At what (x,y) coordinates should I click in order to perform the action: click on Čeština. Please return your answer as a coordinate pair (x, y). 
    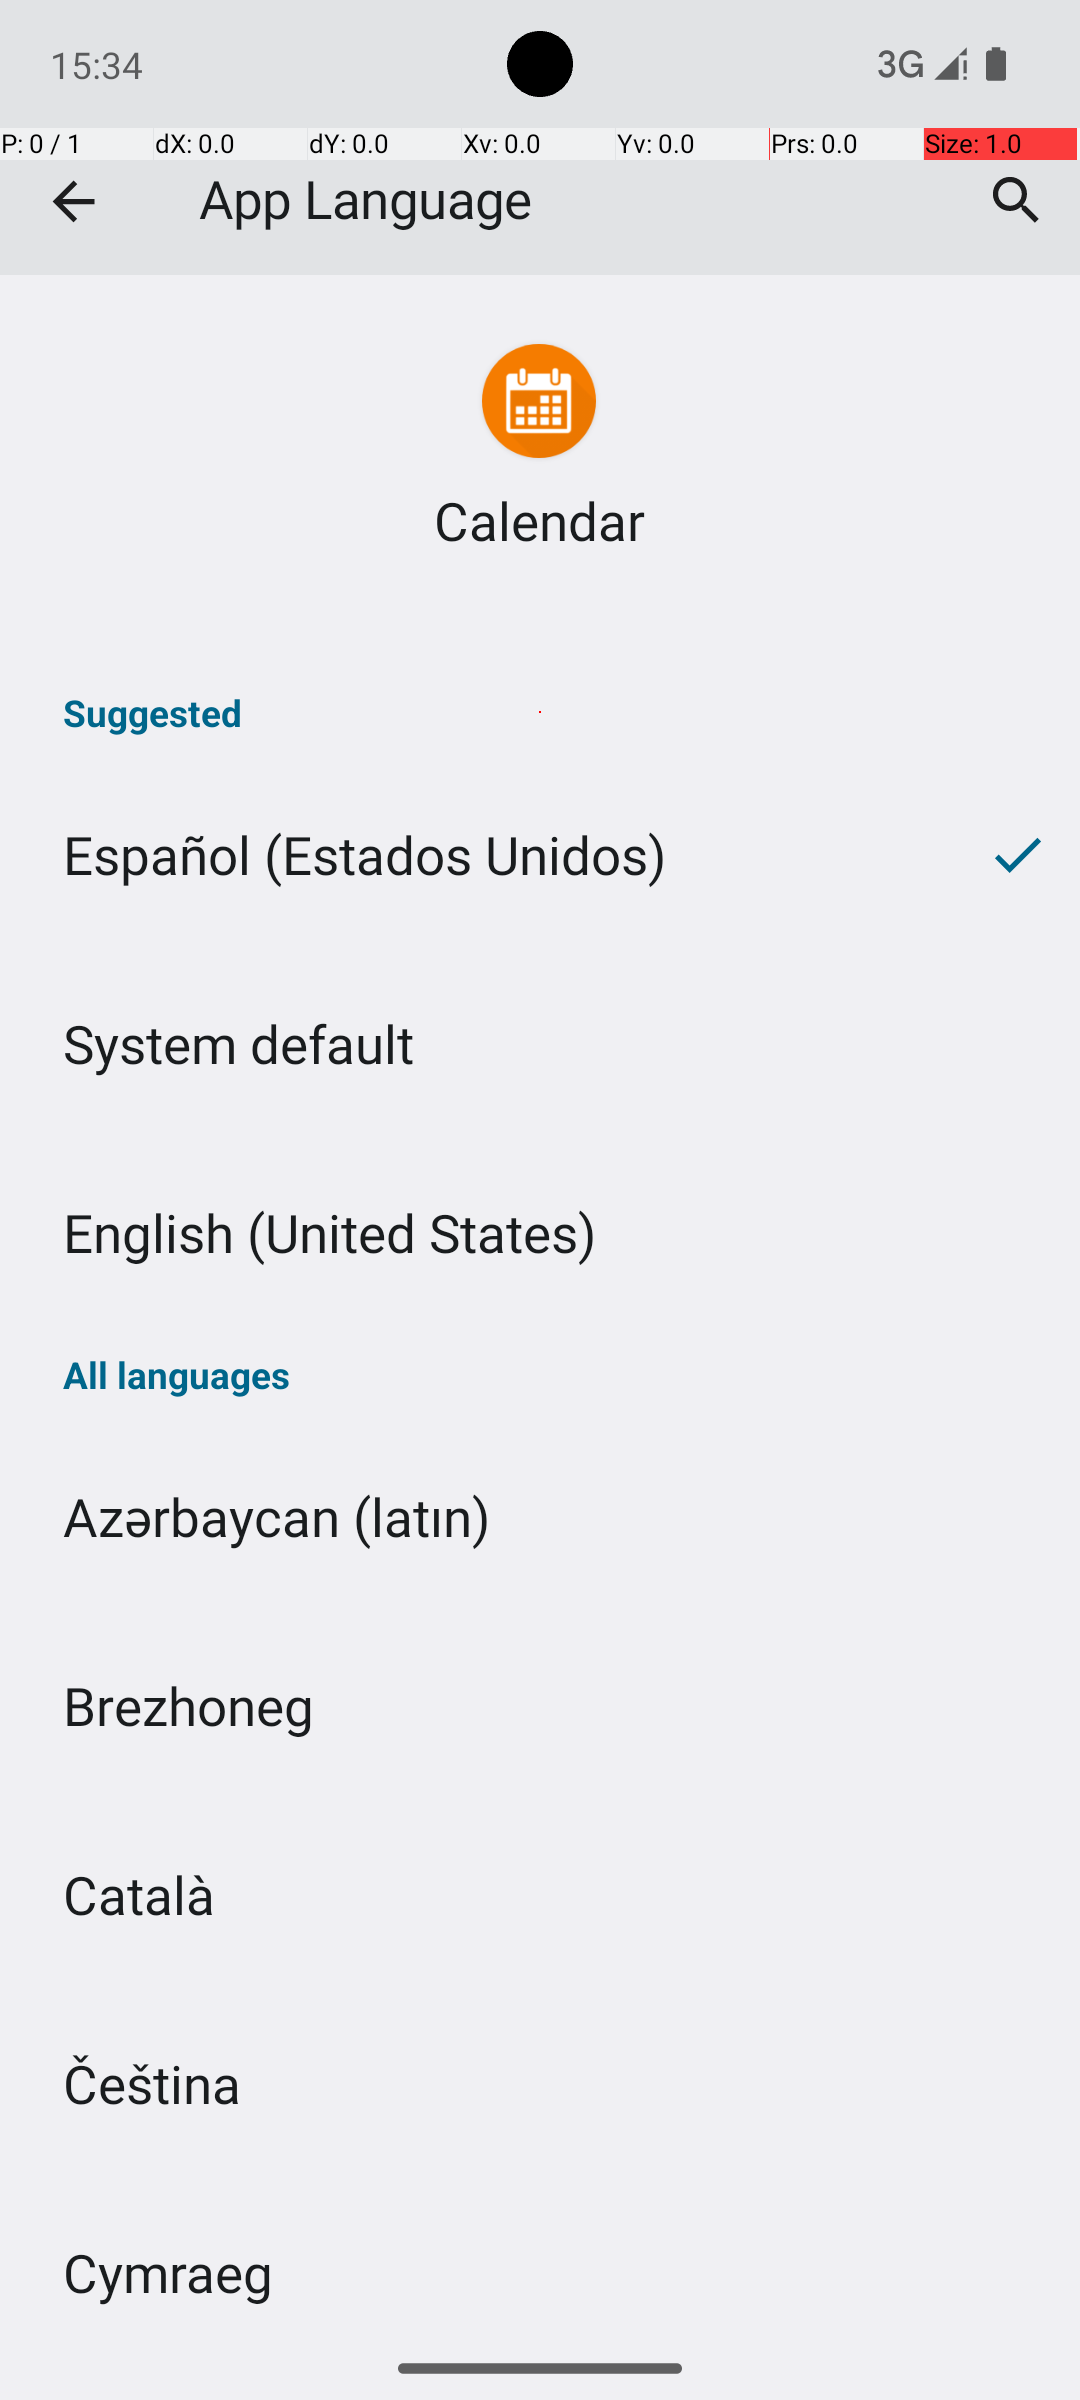
    Looking at the image, I should click on (540, 2084).